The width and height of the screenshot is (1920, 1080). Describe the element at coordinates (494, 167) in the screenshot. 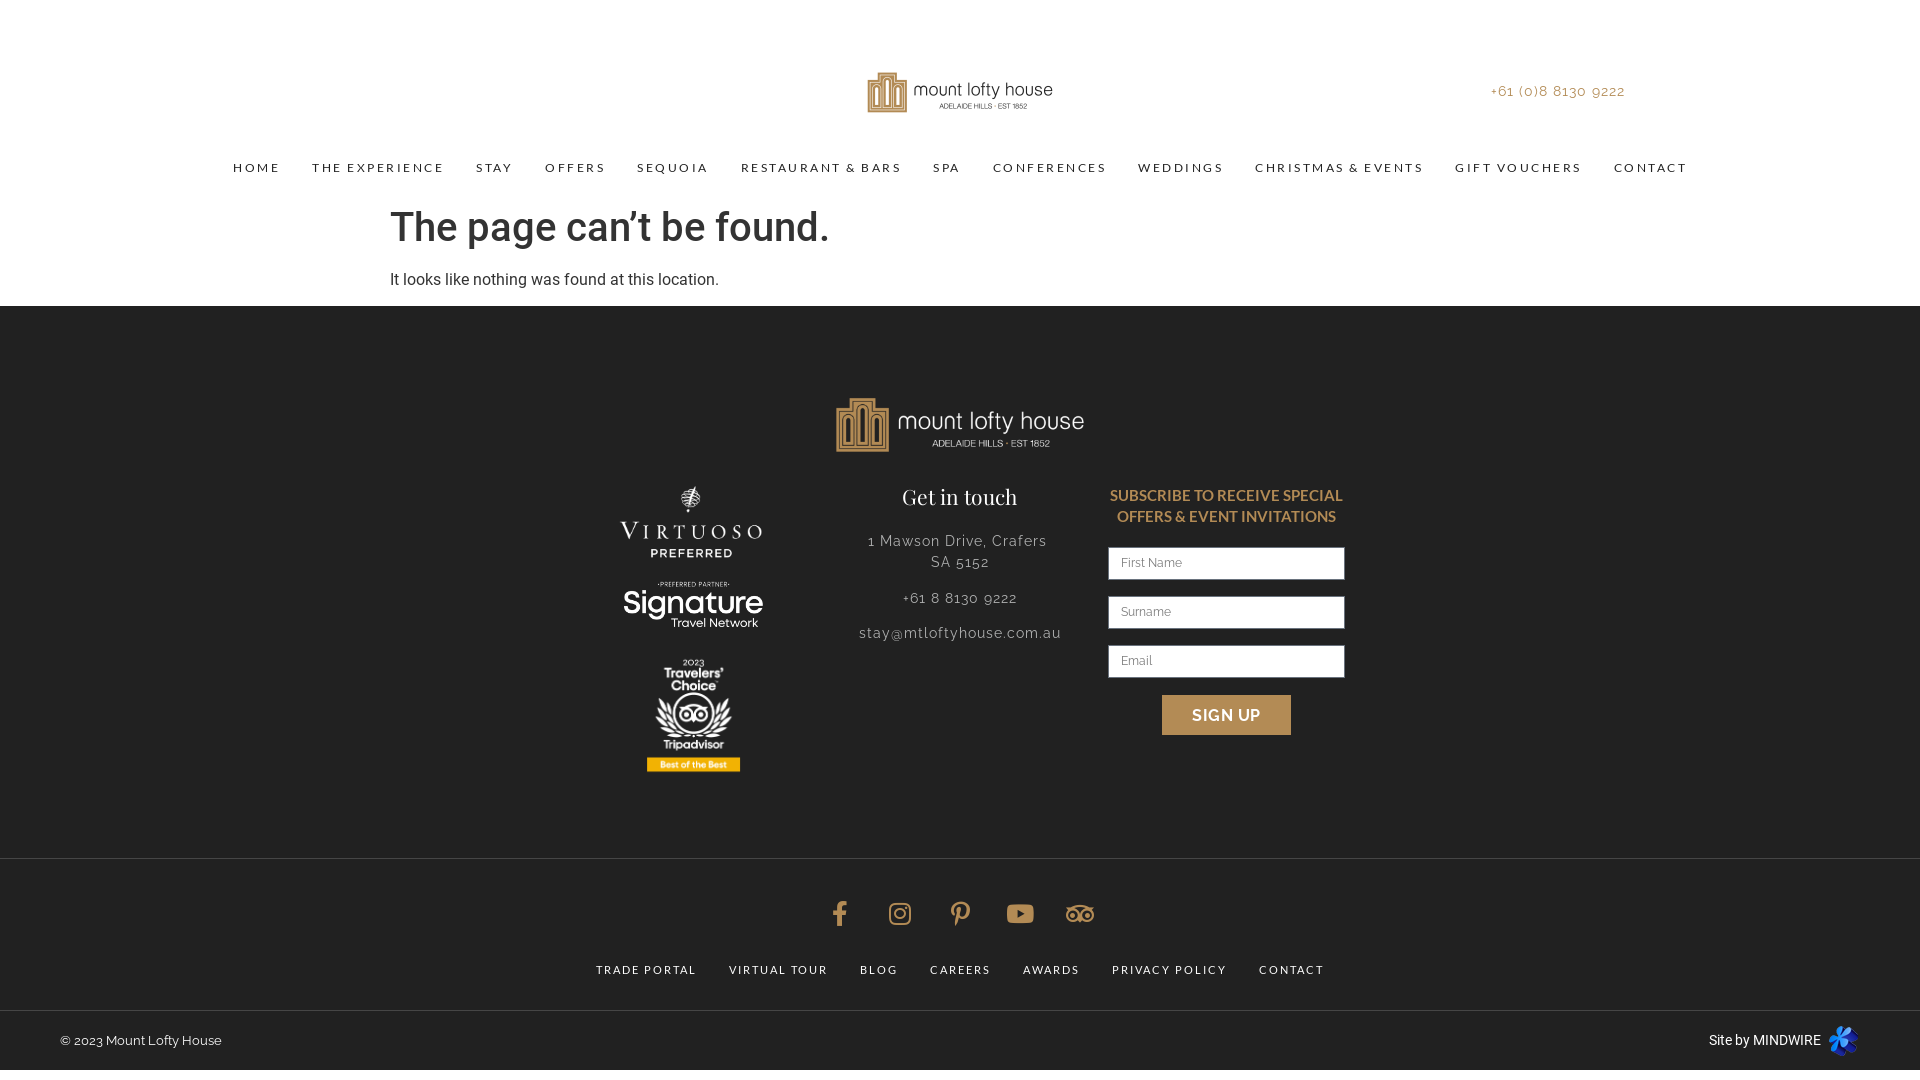

I see `STAY` at that location.